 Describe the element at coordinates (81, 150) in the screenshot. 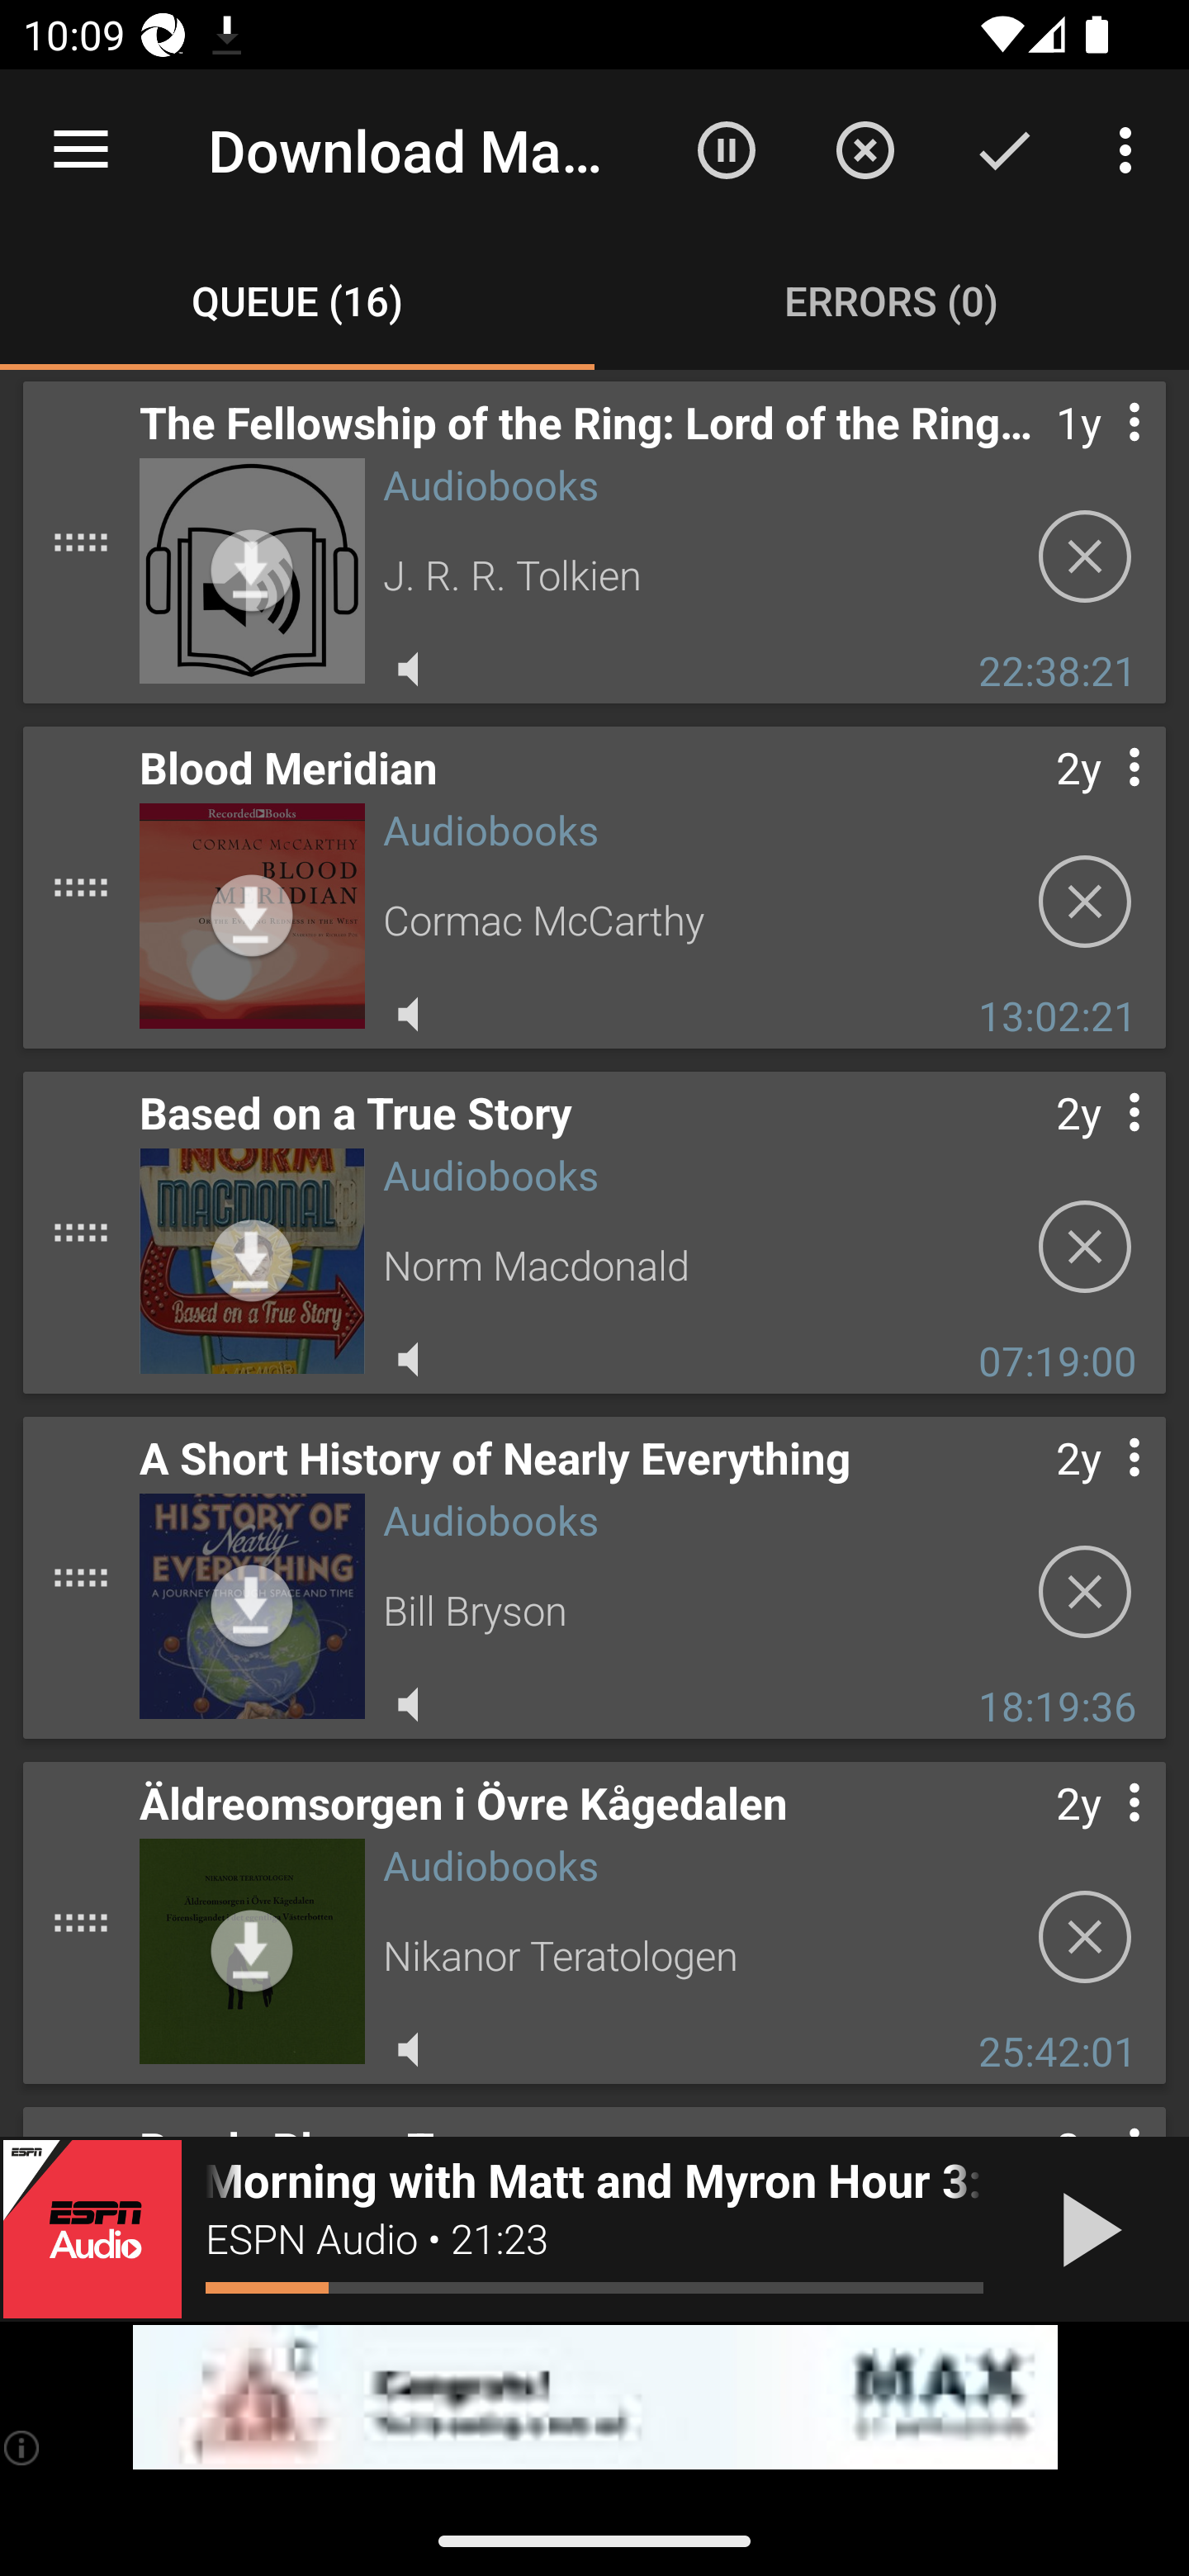

I see `Open navigation sidebar` at that location.